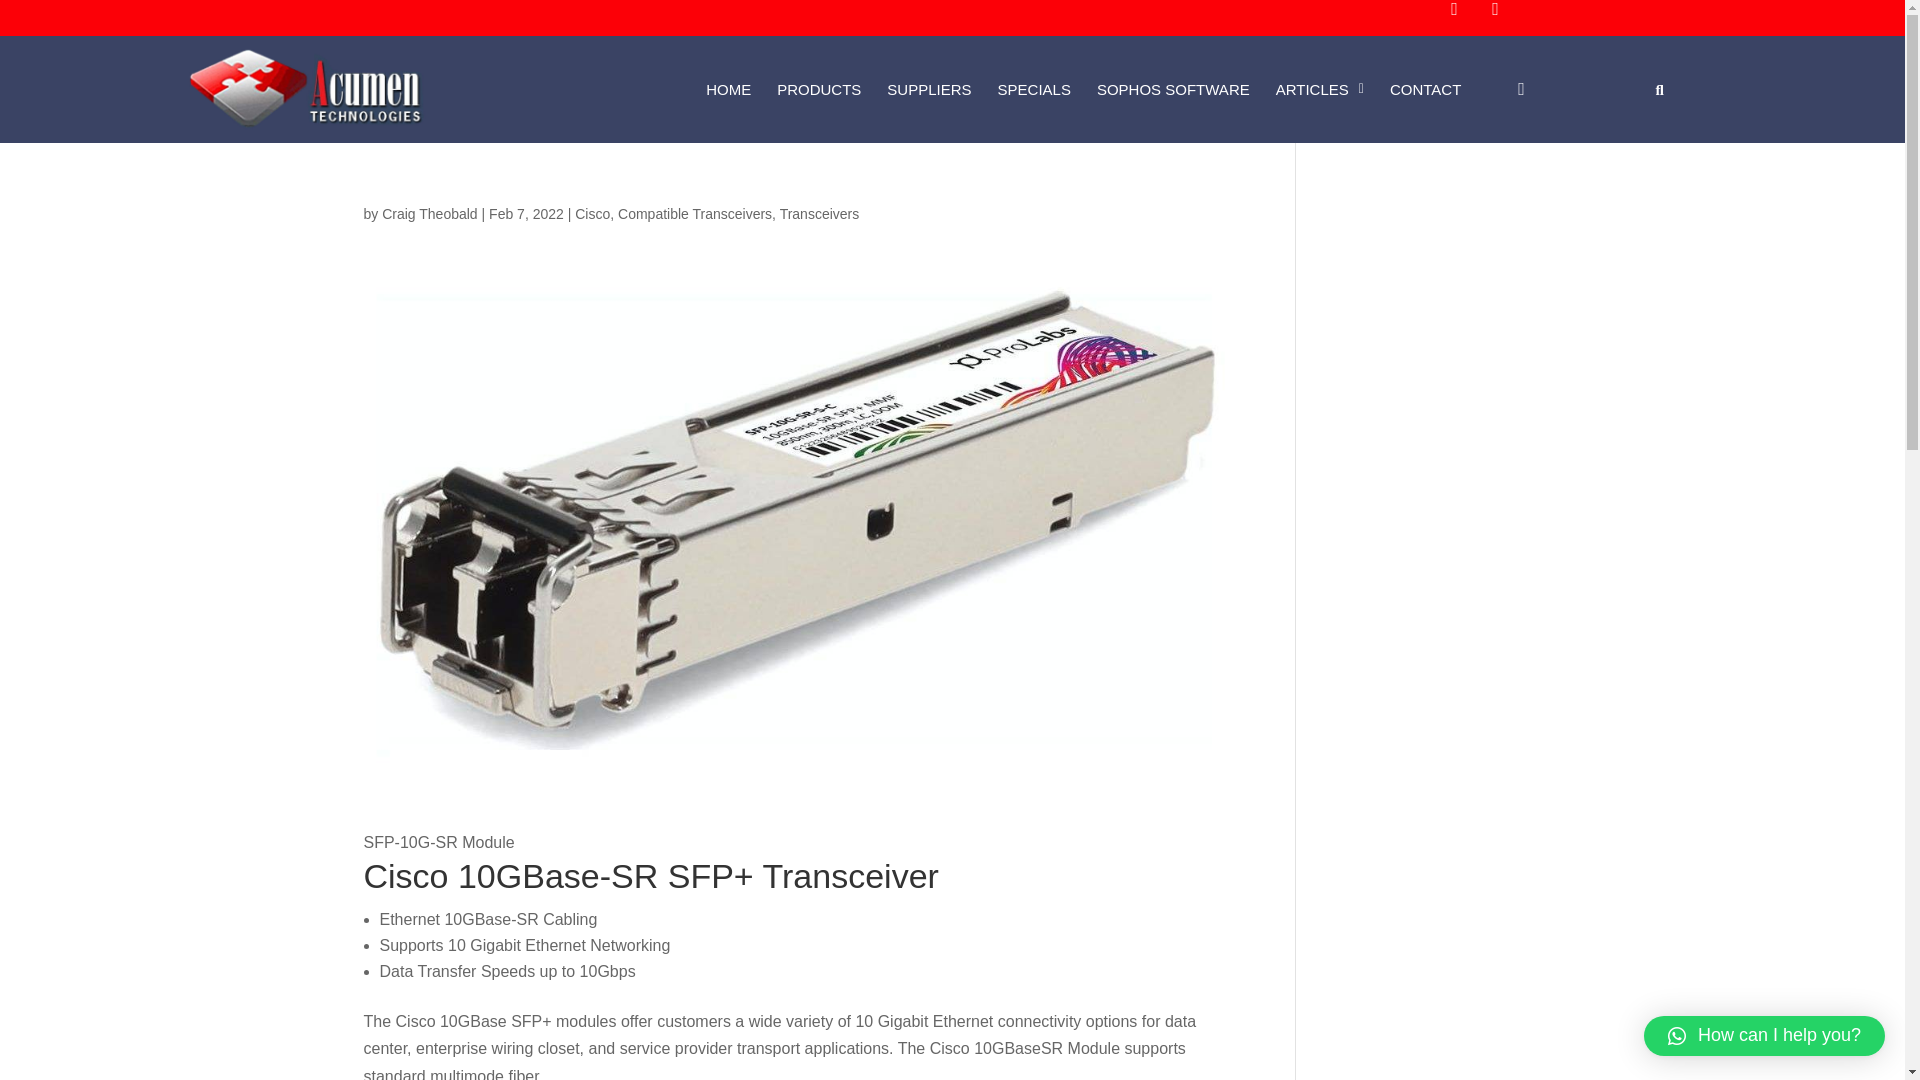 This screenshot has height=1080, width=1920. What do you see at coordinates (1174, 89) in the screenshot?
I see `SOPHOS SOFTWARE` at bounding box center [1174, 89].